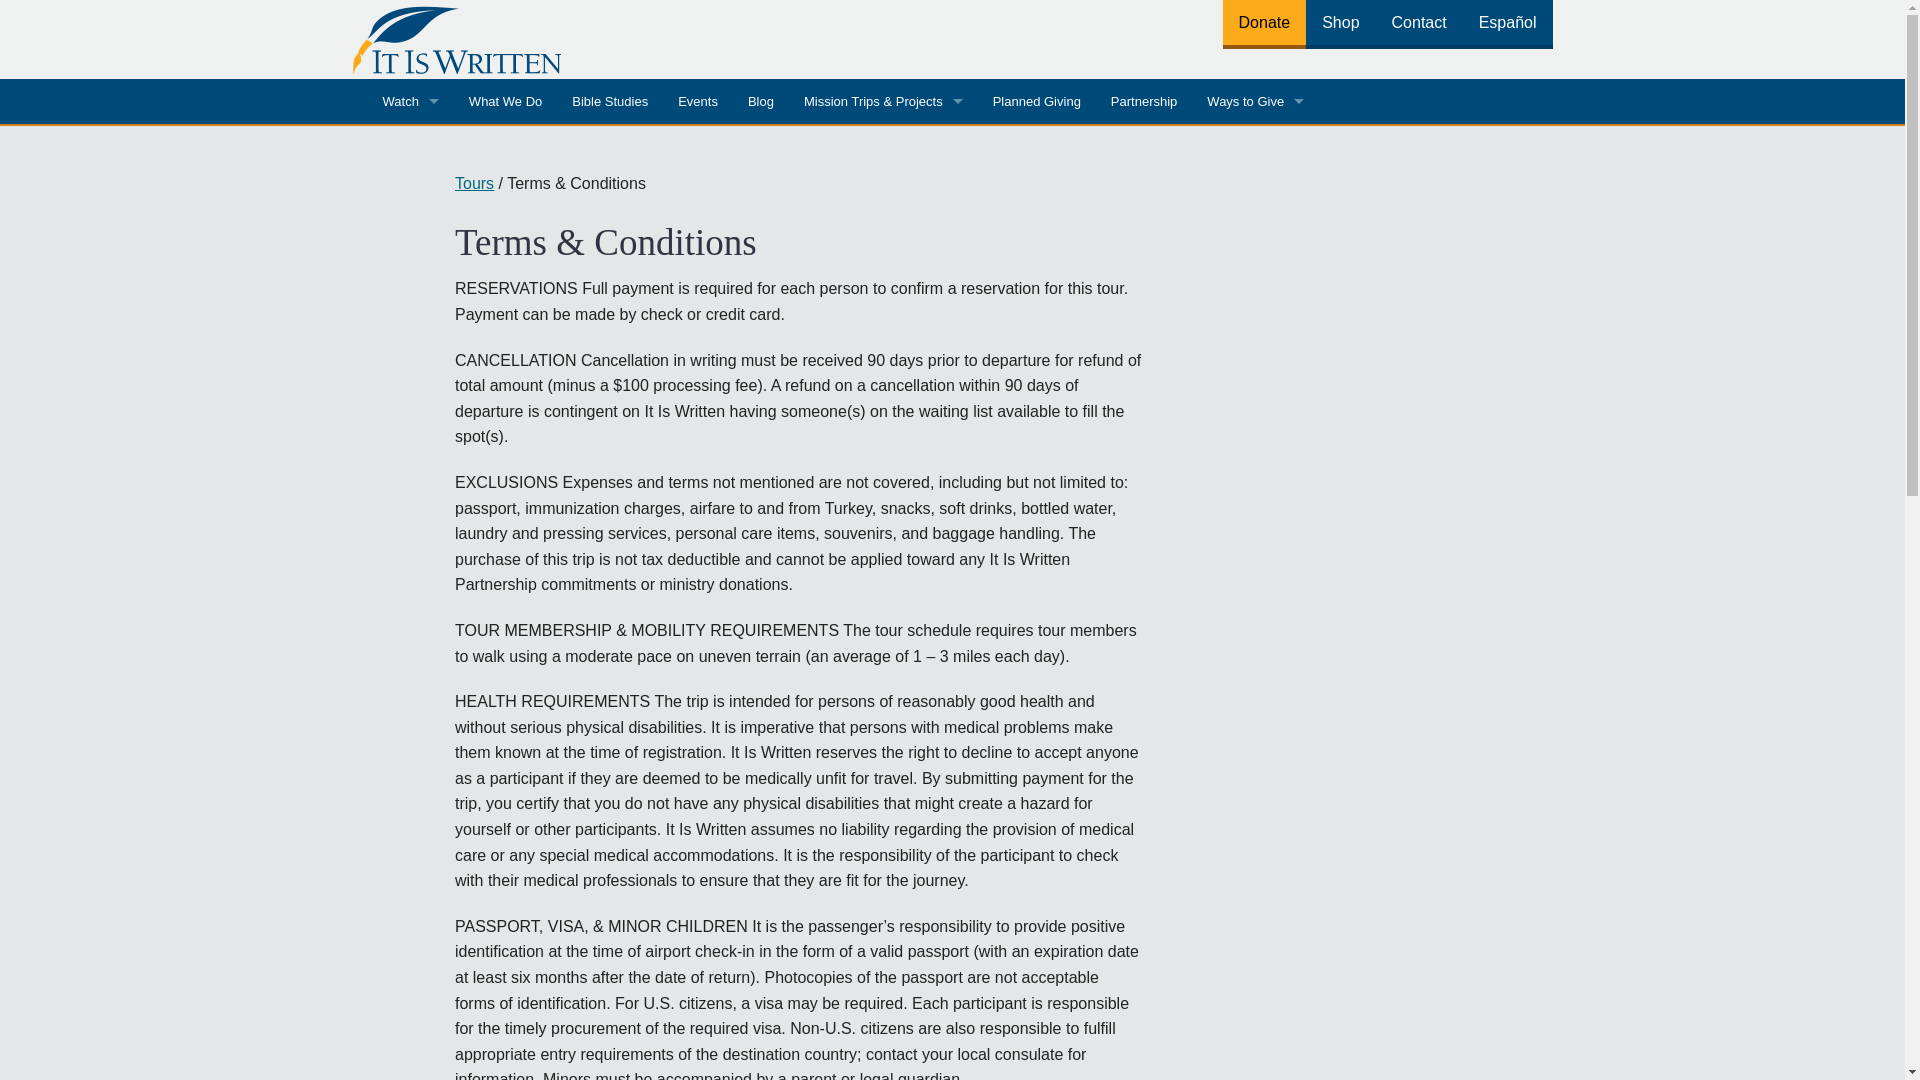  What do you see at coordinates (410, 281) in the screenshot?
I see `In The Word` at bounding box center [410, 281].